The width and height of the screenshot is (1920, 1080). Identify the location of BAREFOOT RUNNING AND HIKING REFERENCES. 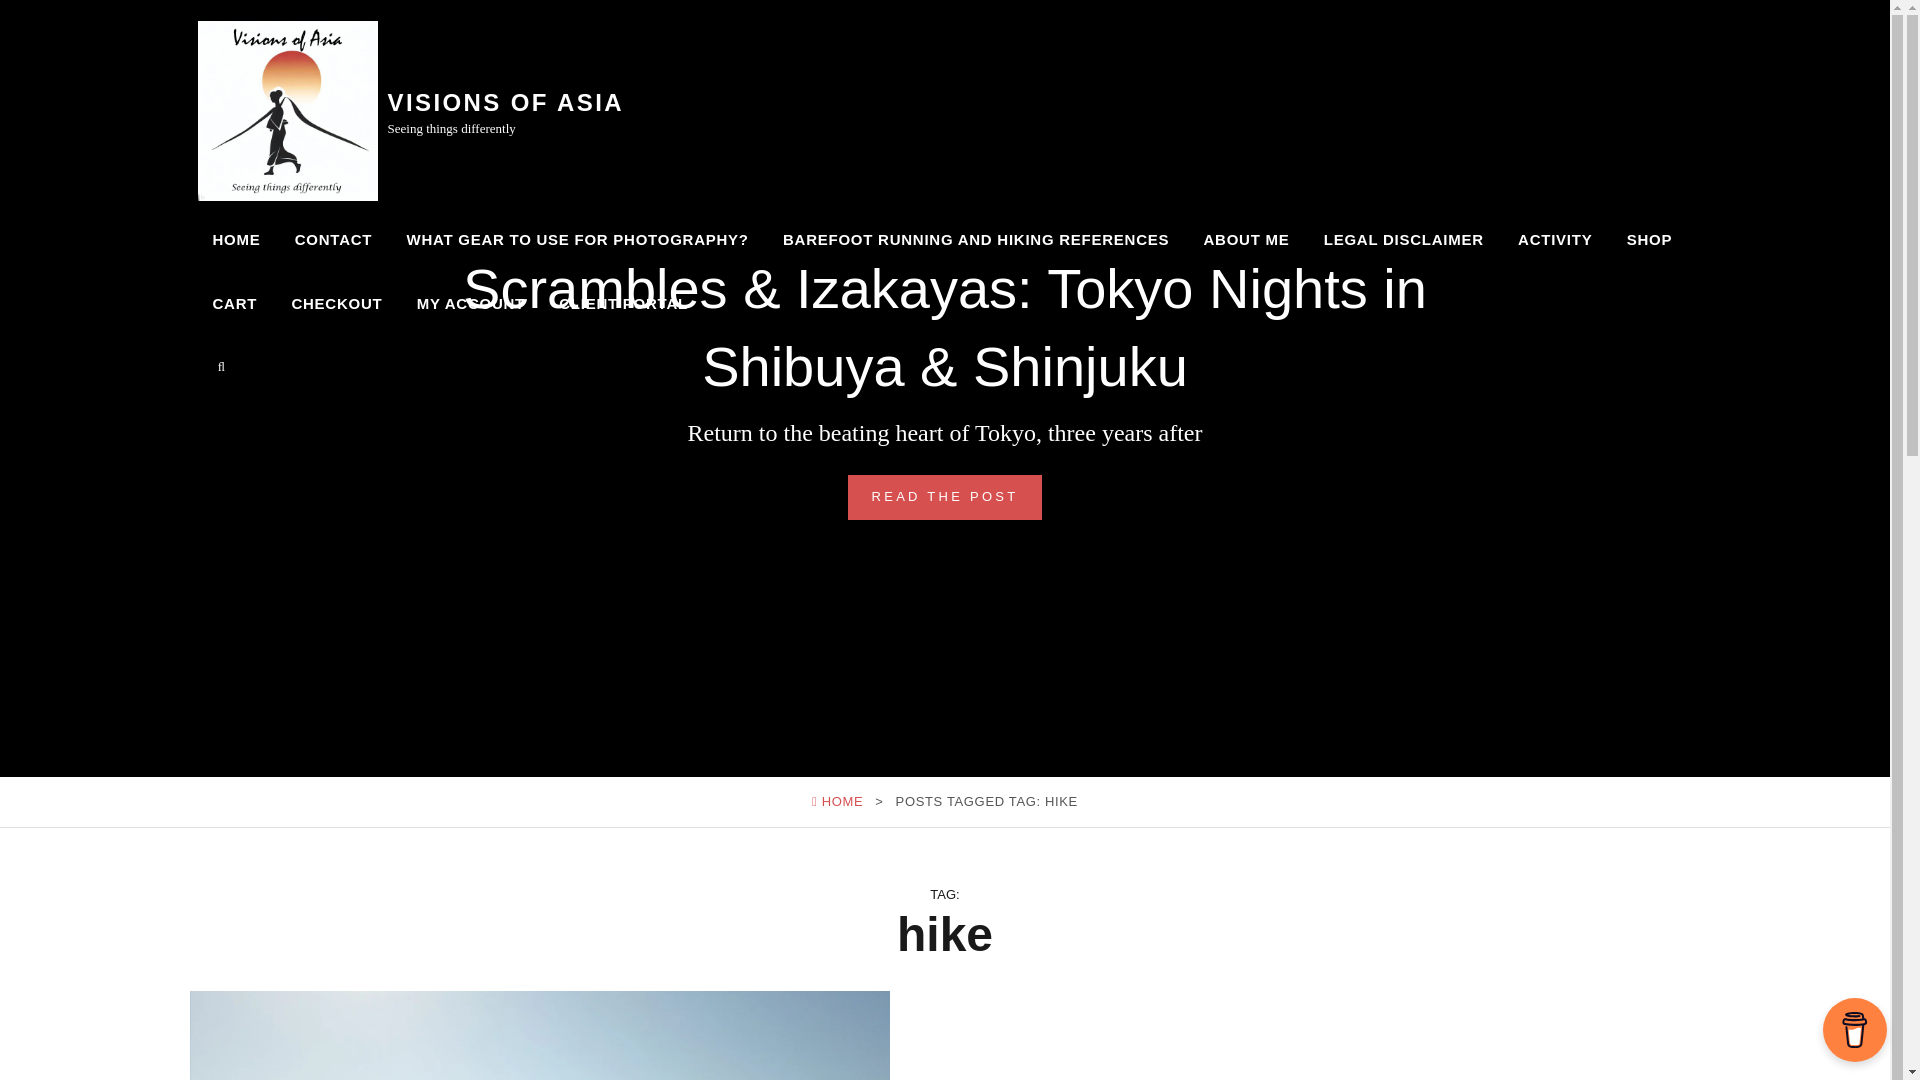
(976, 240).